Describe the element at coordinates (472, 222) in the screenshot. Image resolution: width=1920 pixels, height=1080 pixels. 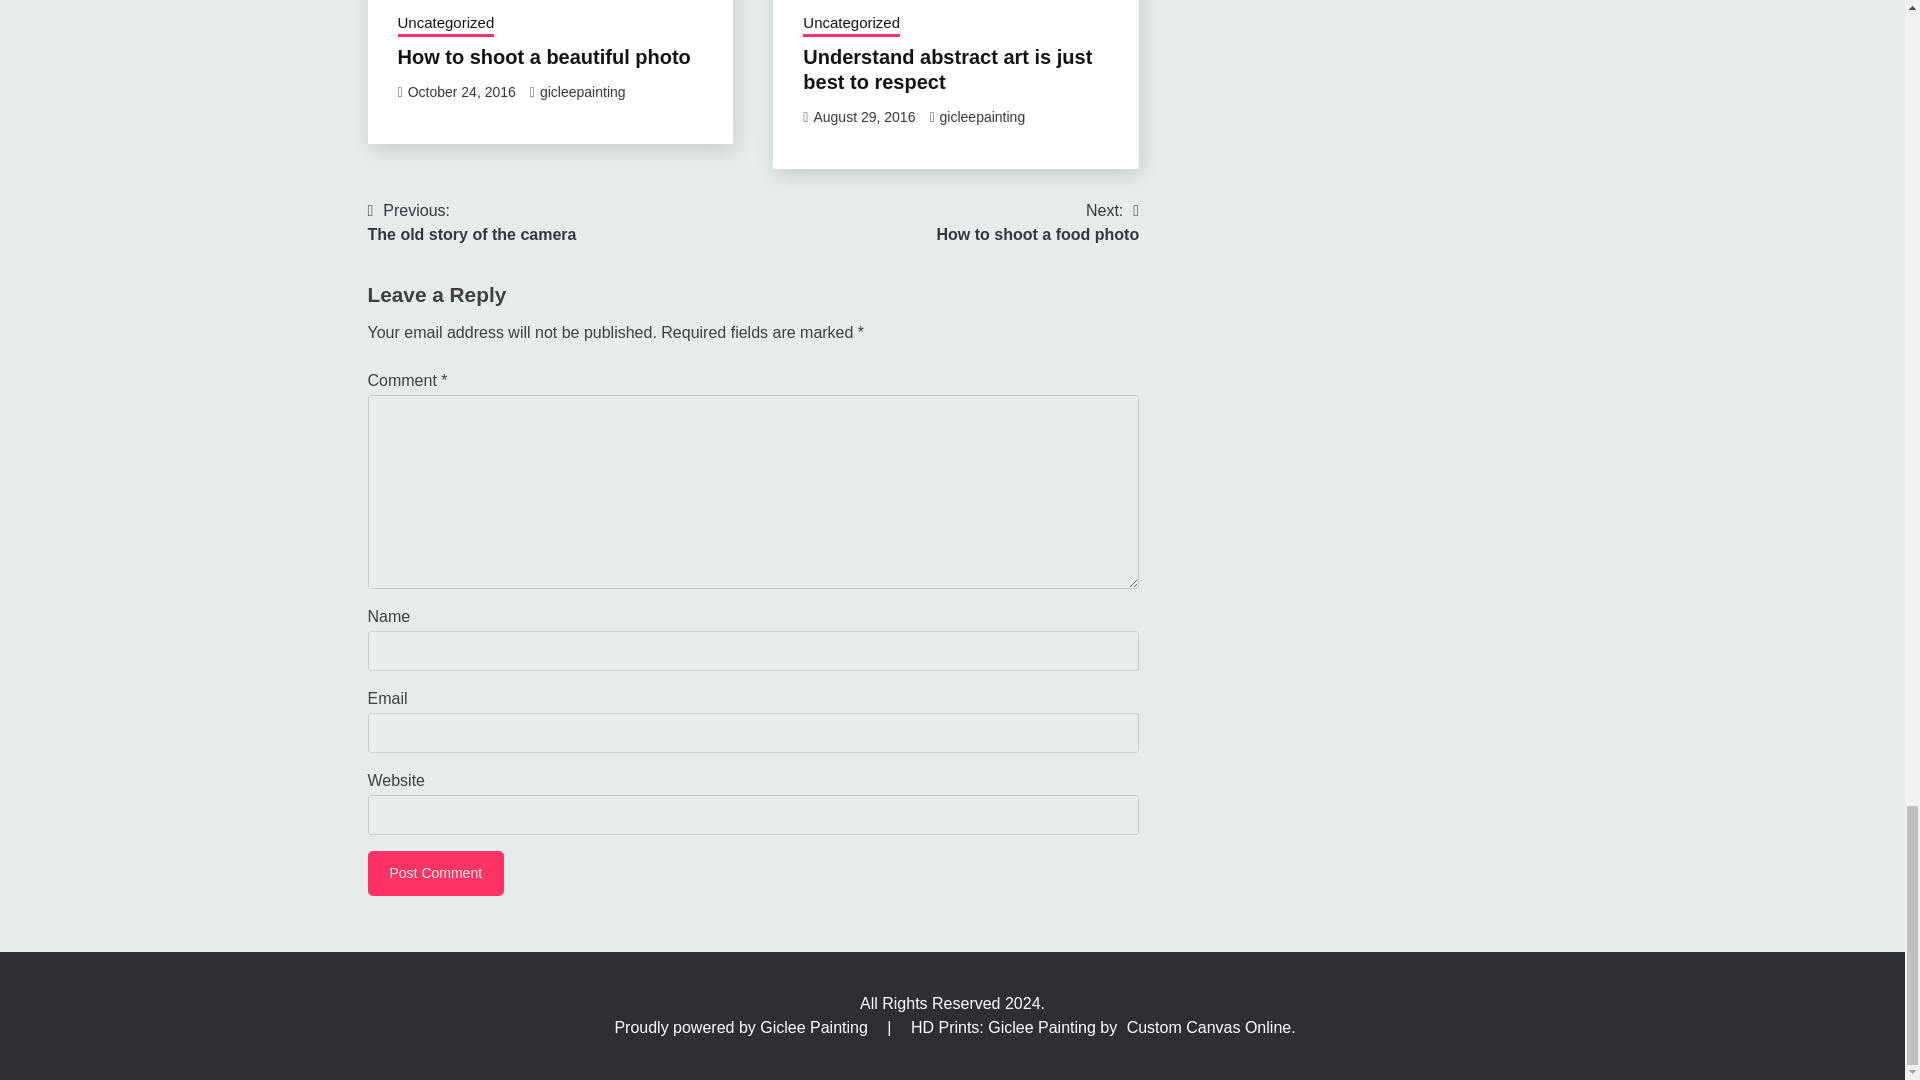
I see `How to shoot a beautiful photo` at that location.